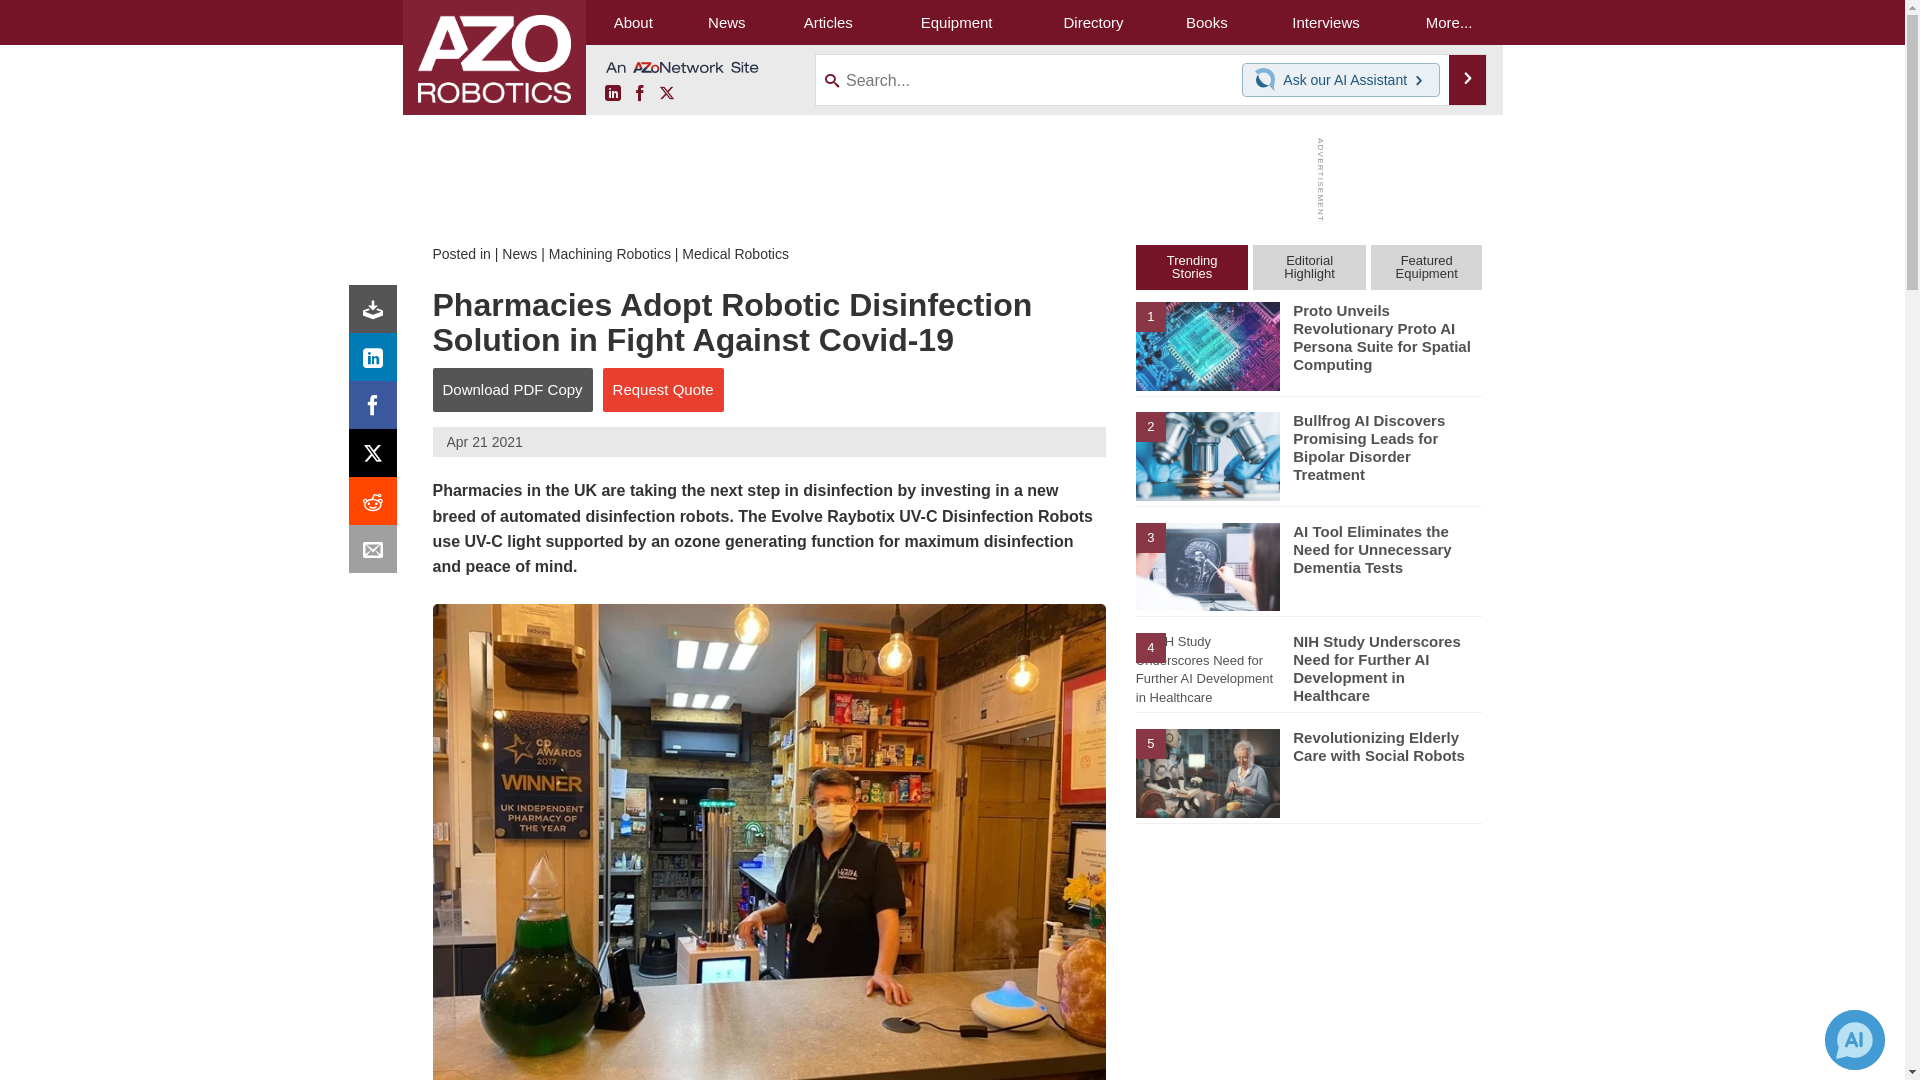 Image resolution: width=1920 pixels, height=1080 pixels. What do you see at coordinates (640, 94) in the screenshot?
I see `Facebook` at bounding box center [640, 94].